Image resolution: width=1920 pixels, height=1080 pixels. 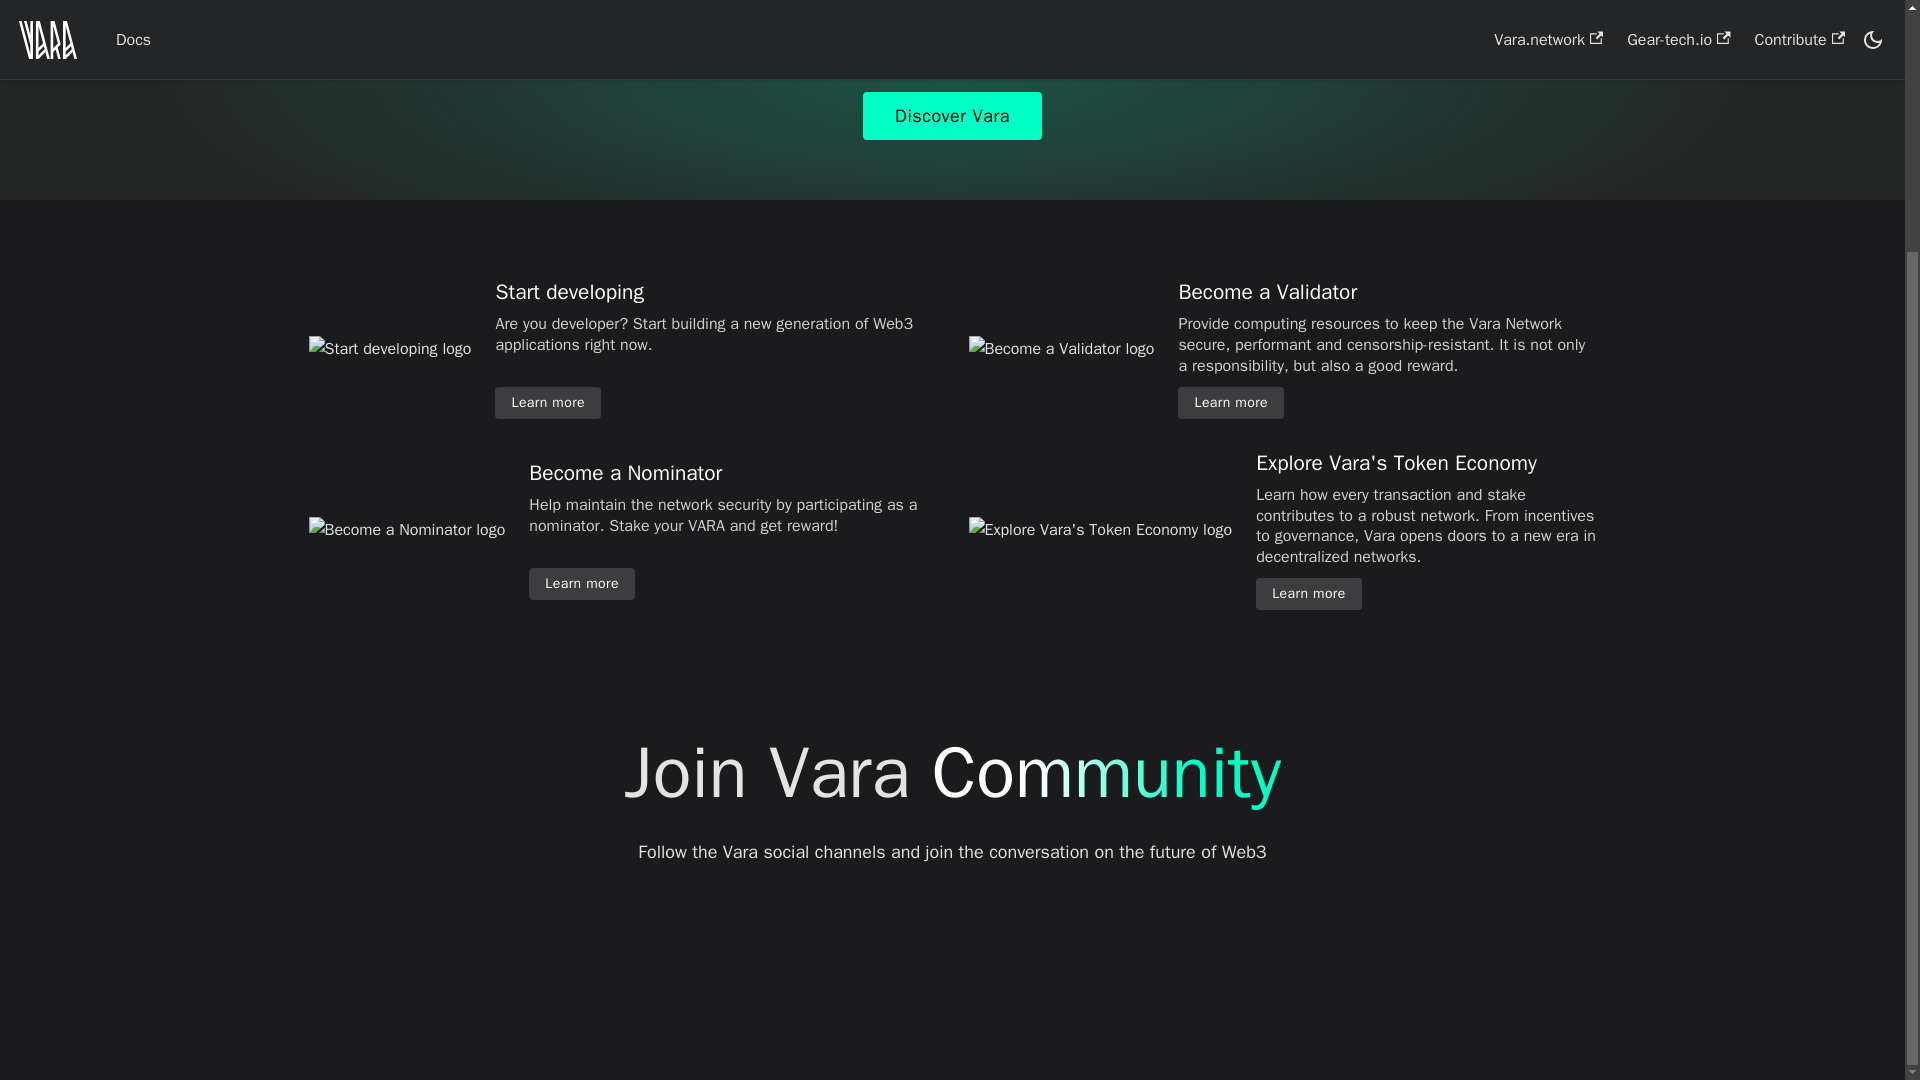 What do you see at coordinates (1047, 966) in the screenshot?
I see `Medium` at bounding box center [1047, 966].